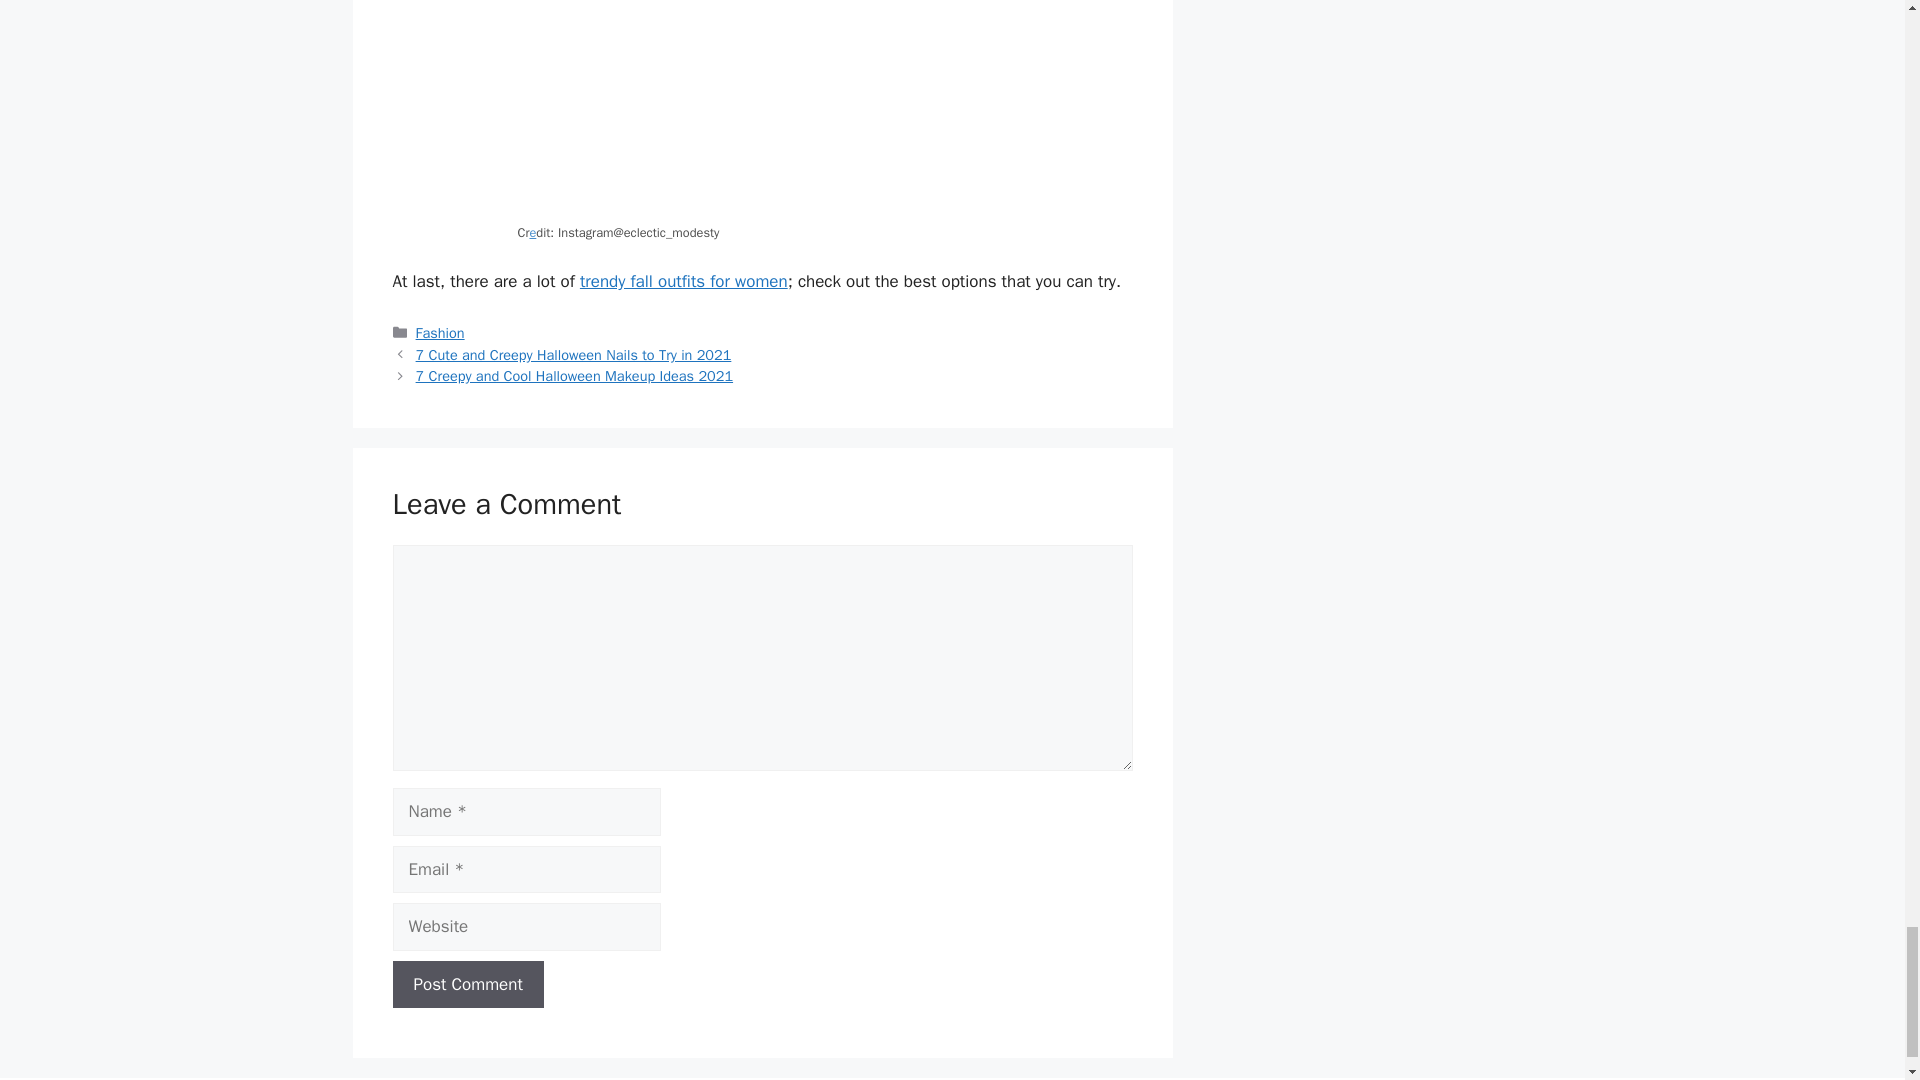  I want to click on 7 Cute and Creepy Halloween Nails to Try in 2021, so click(574, 354).